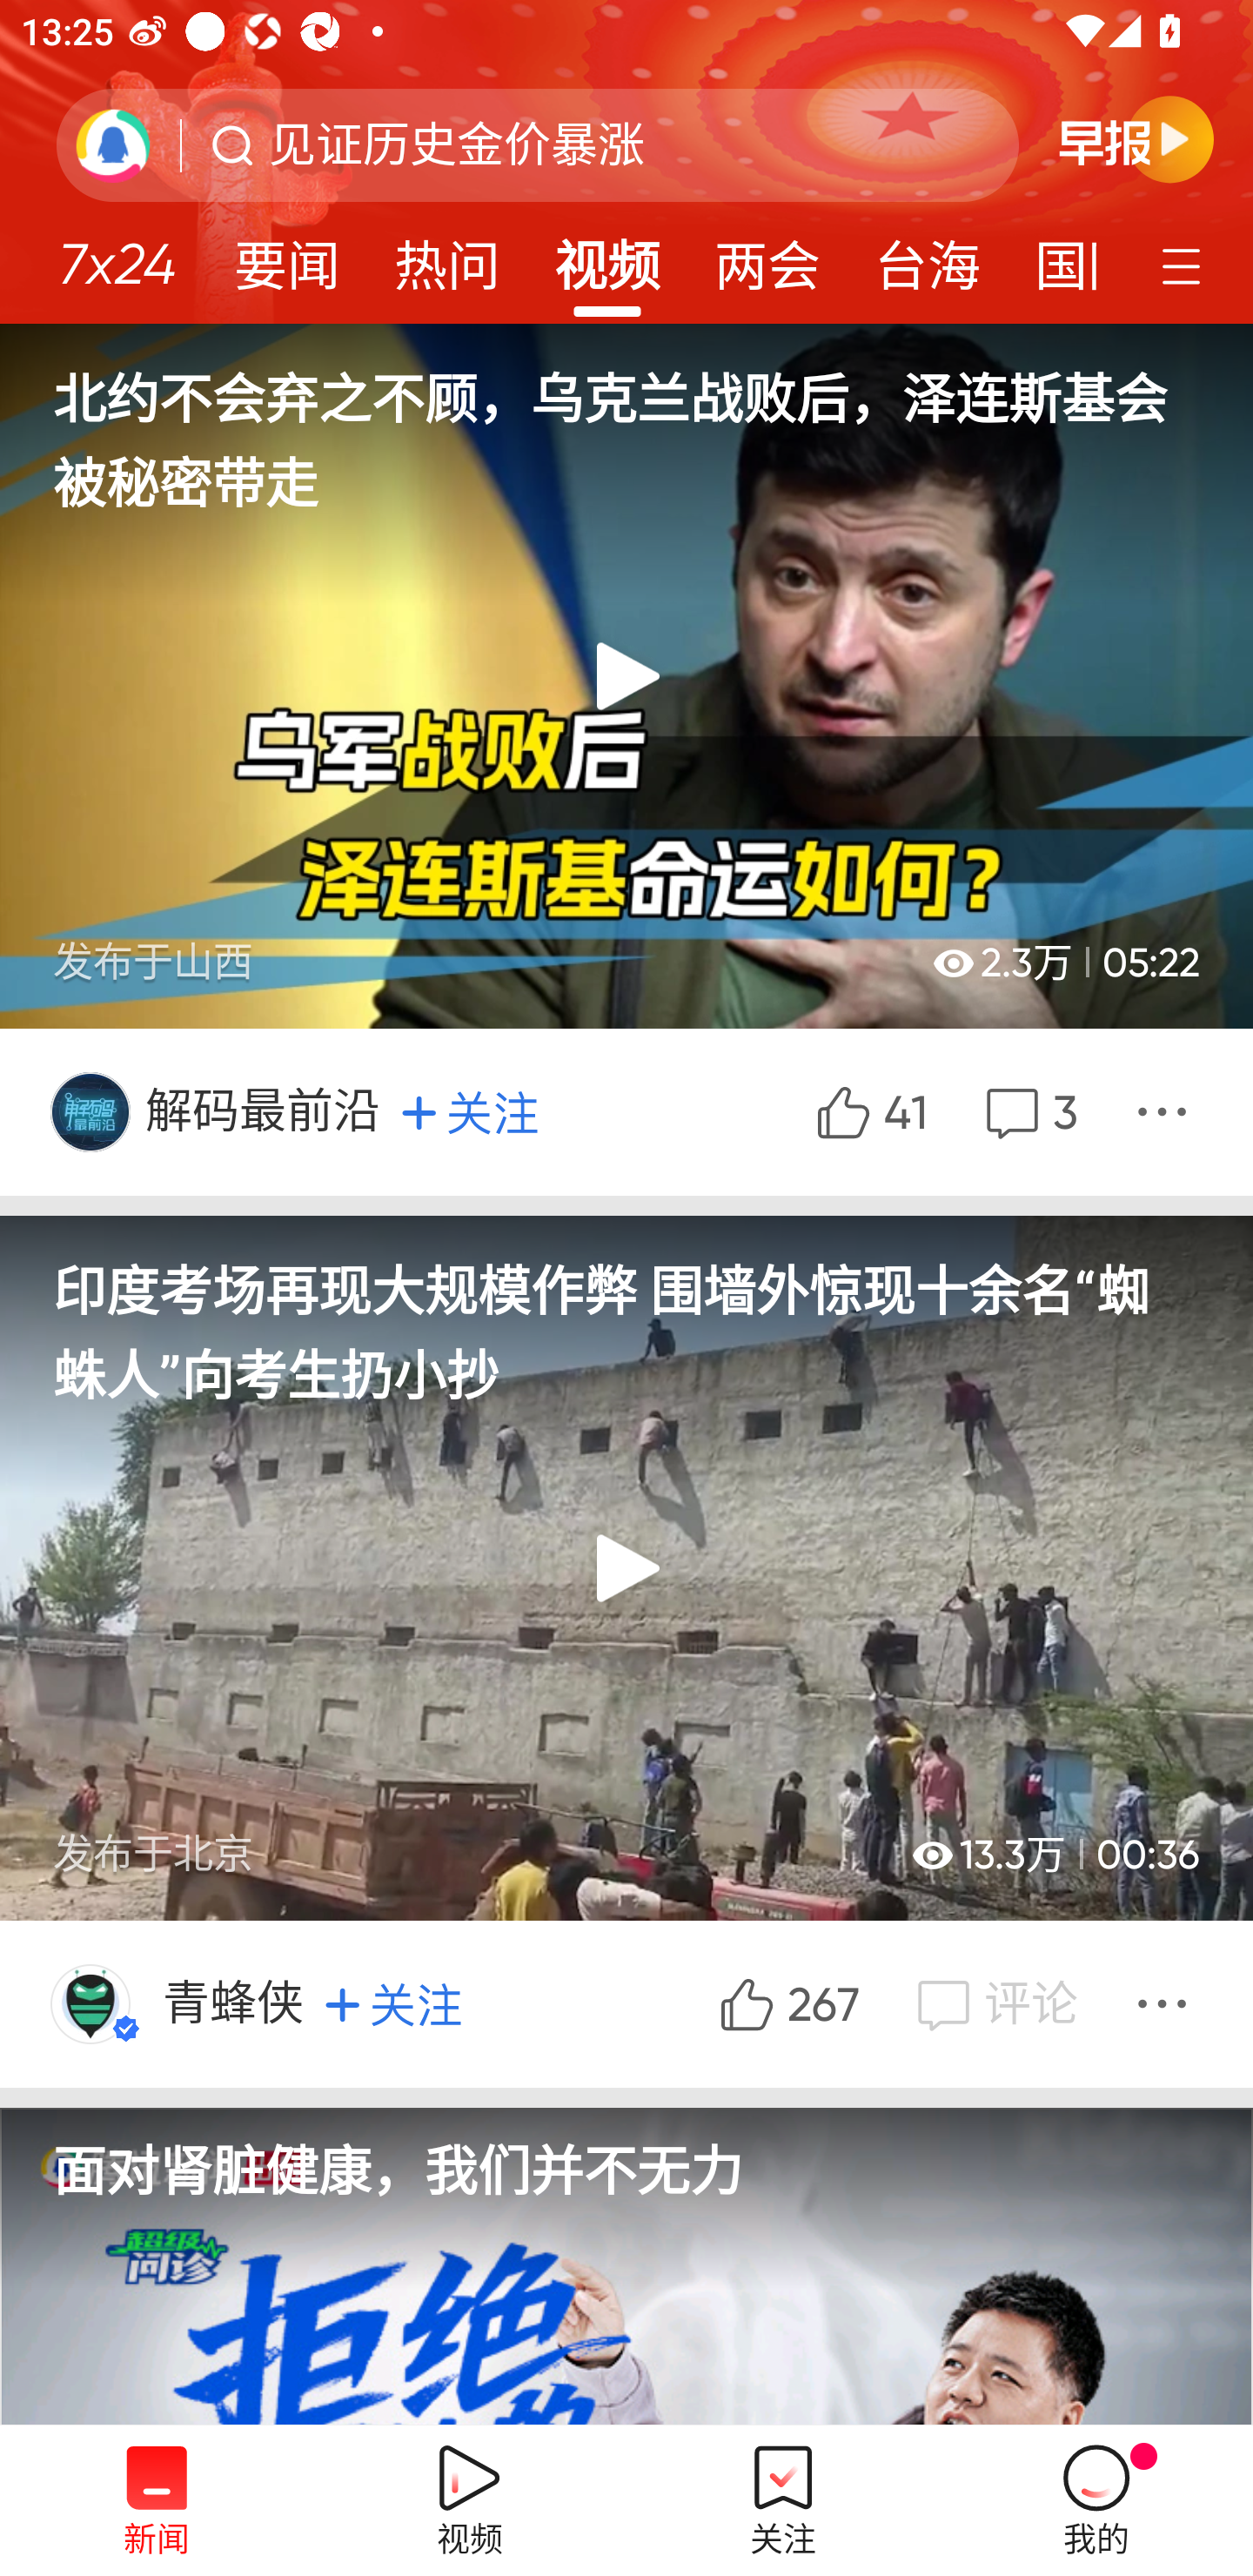 The width and height of the screenshot is (1253, 2576). Describe the element at coordinates (1166, 2003) in the screenshot. I see `分享 ` at that location.